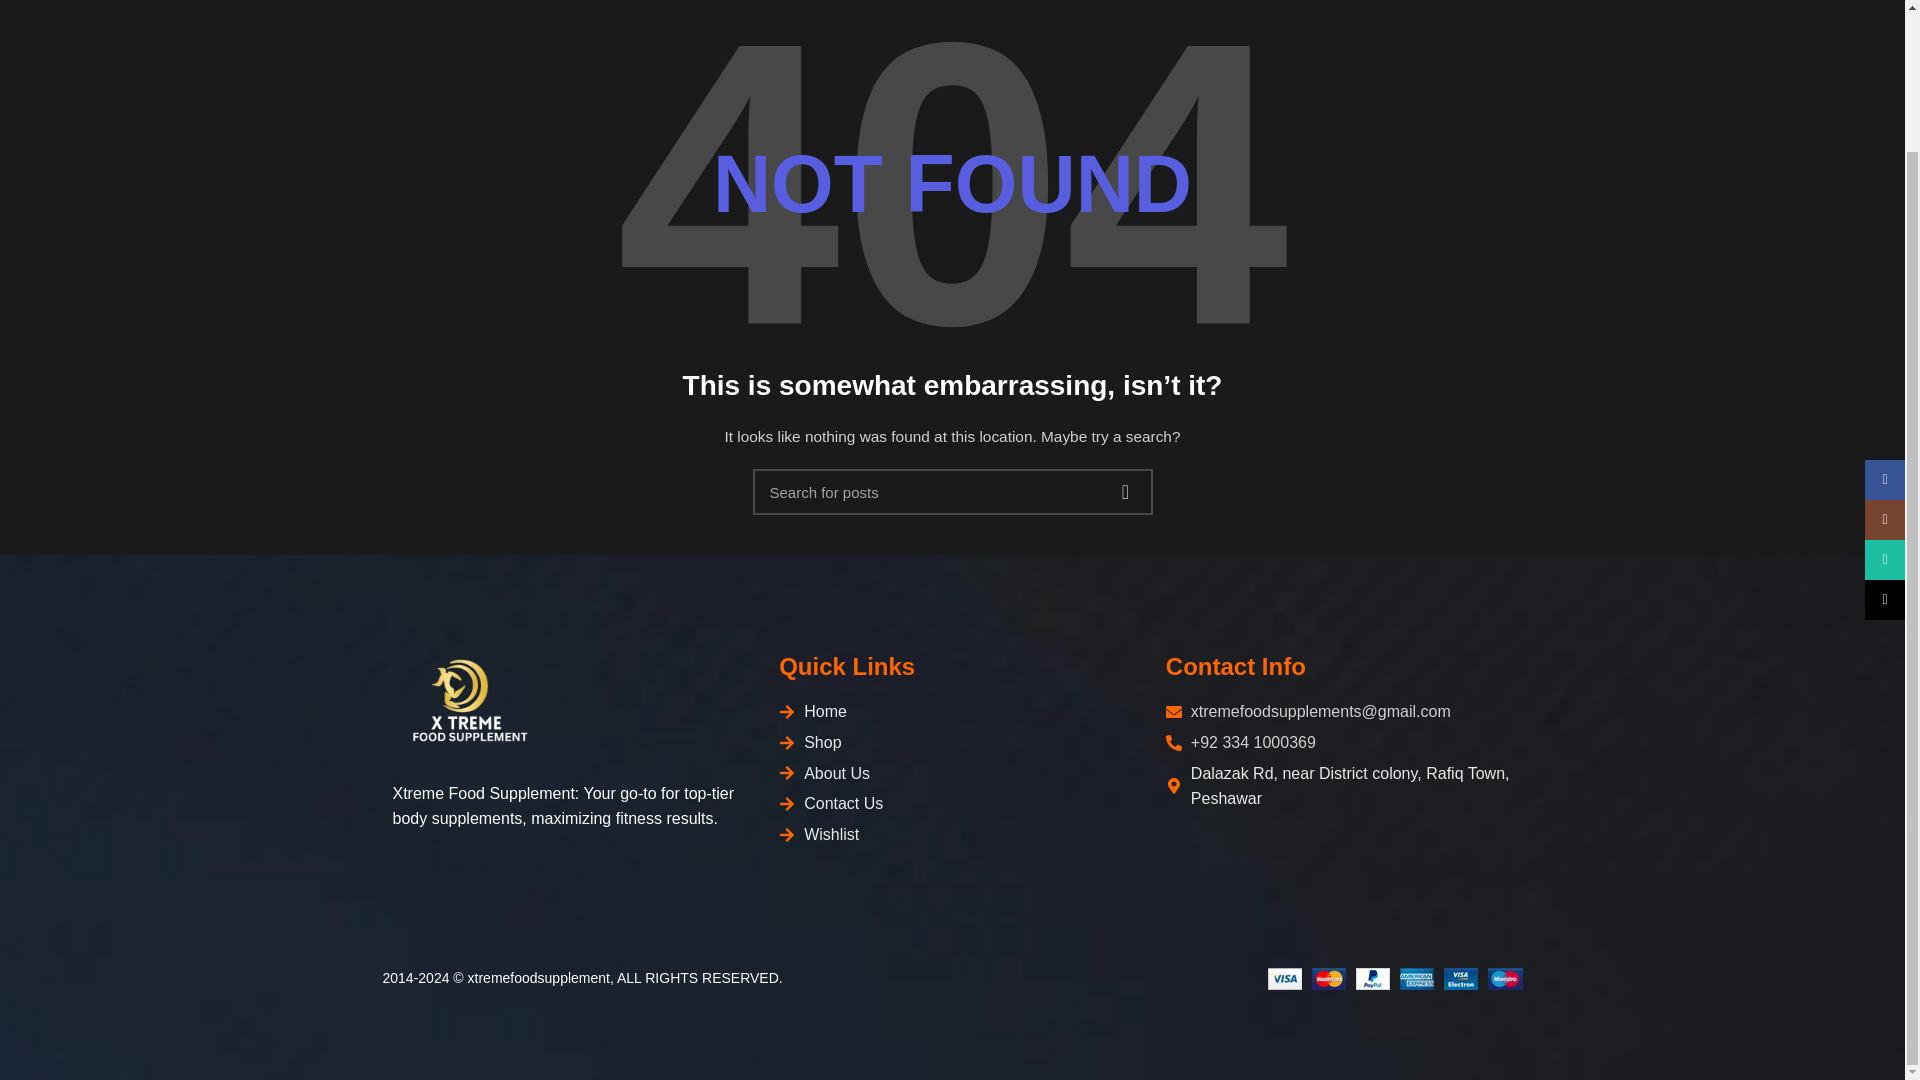  What do you see at coordinates (952, 803) in the screenshot?
I see `Contact Us` at bounding box center [952, 803].